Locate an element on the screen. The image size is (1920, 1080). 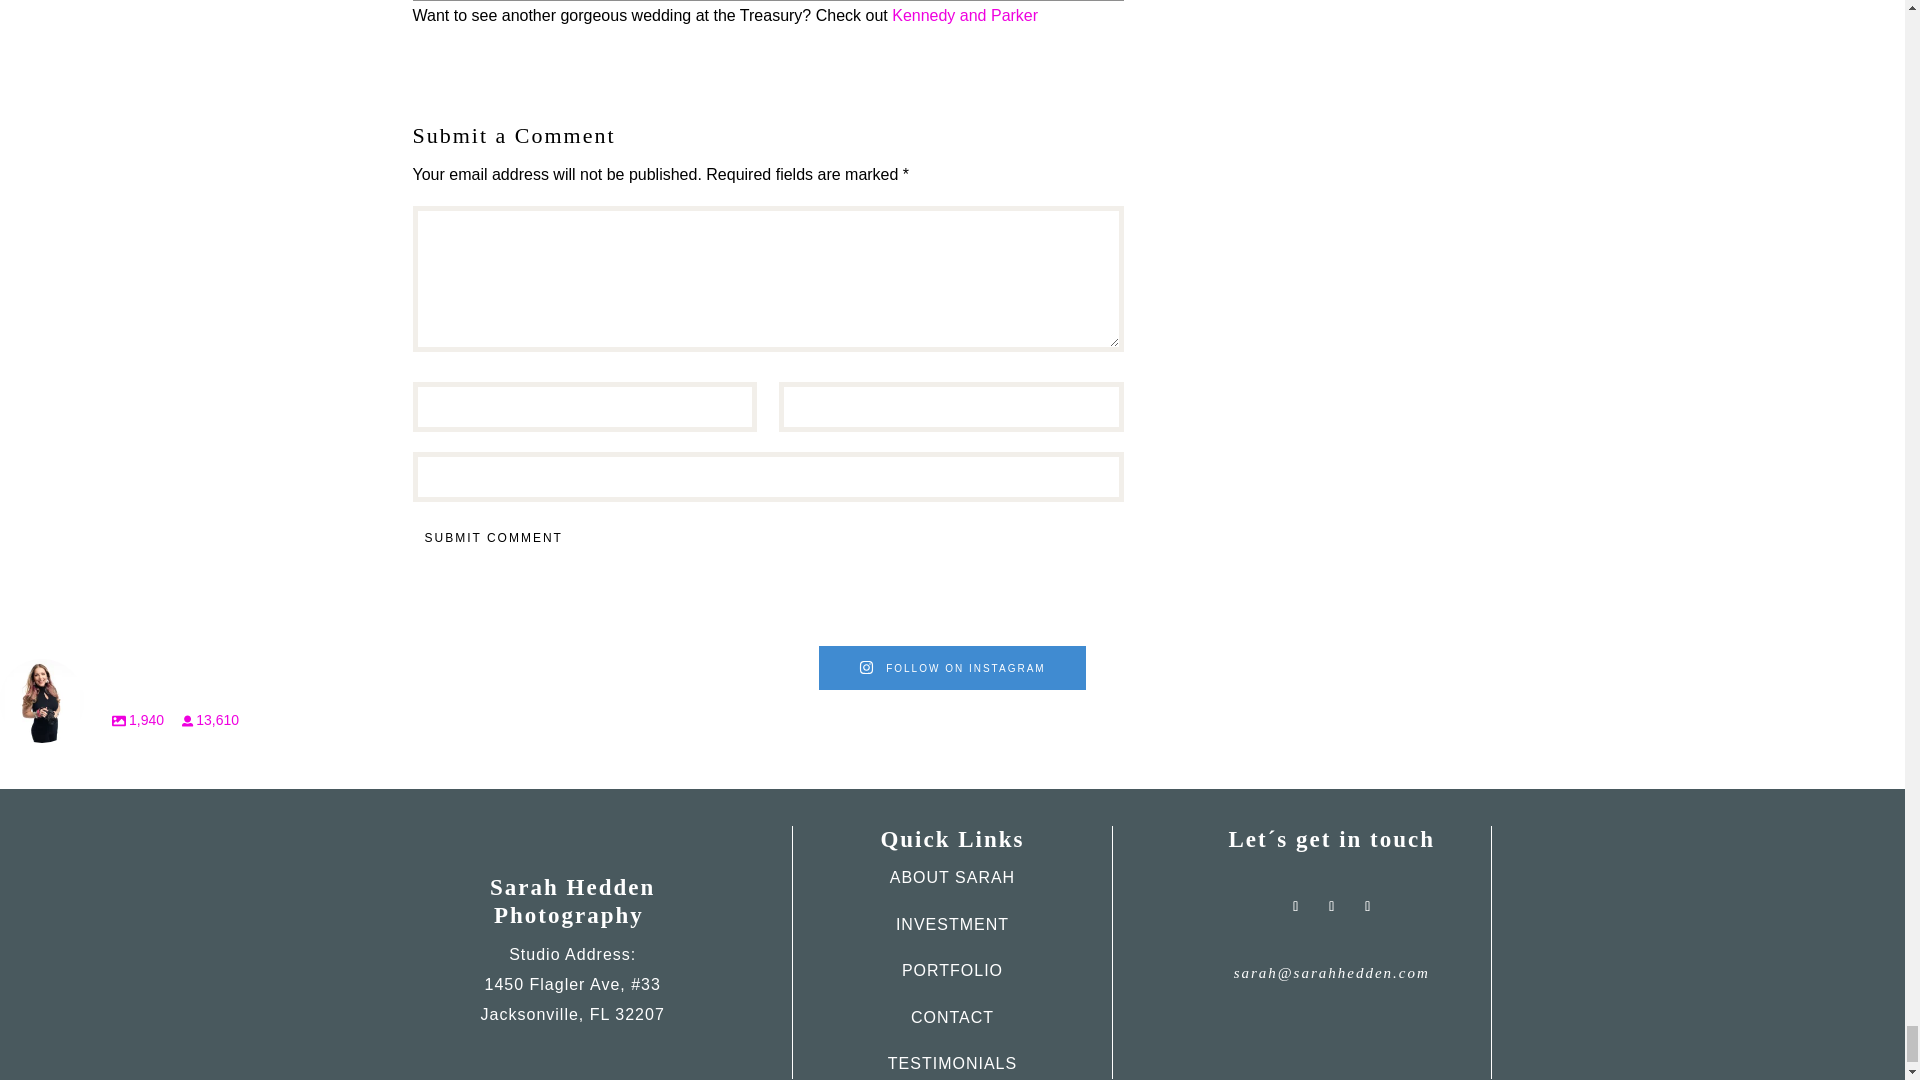
Submit Comment is located at coordinates (493, 538).